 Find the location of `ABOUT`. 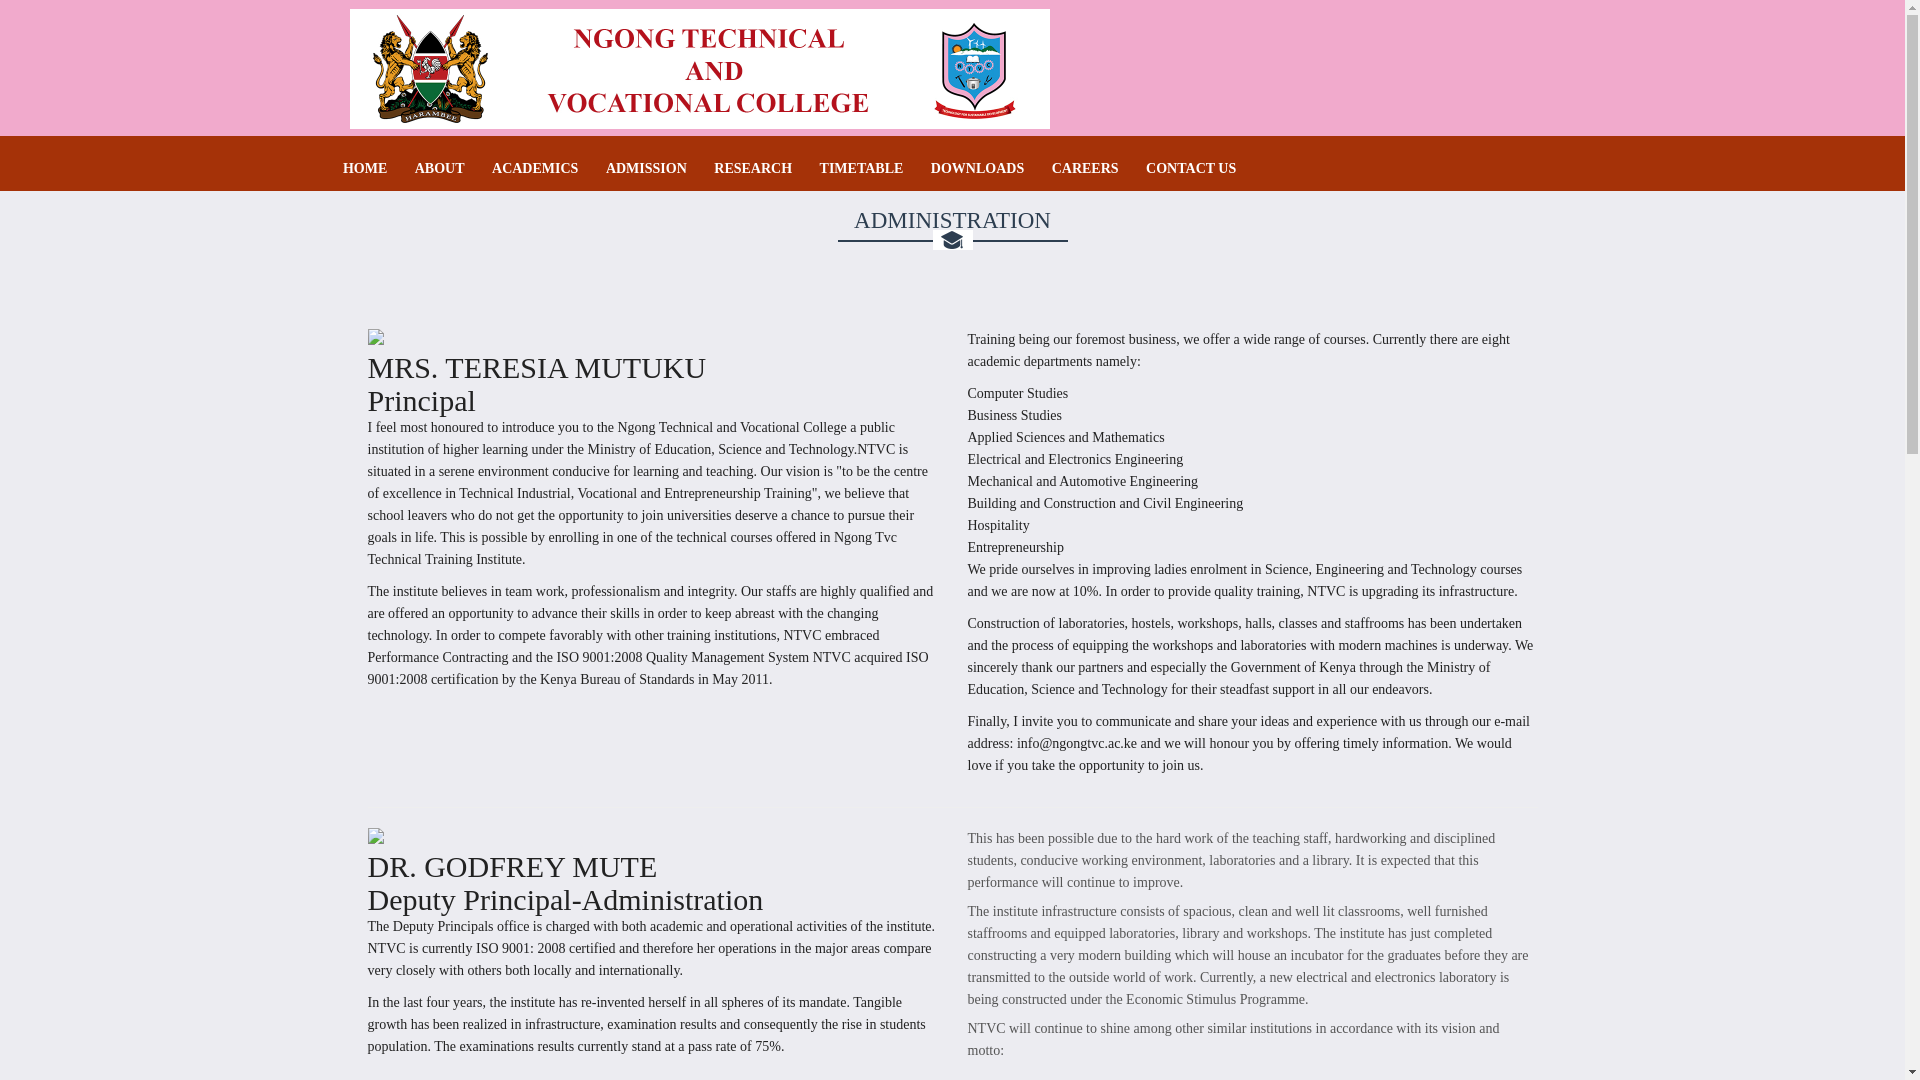

ABOUT is located at coordinates (439, 168).